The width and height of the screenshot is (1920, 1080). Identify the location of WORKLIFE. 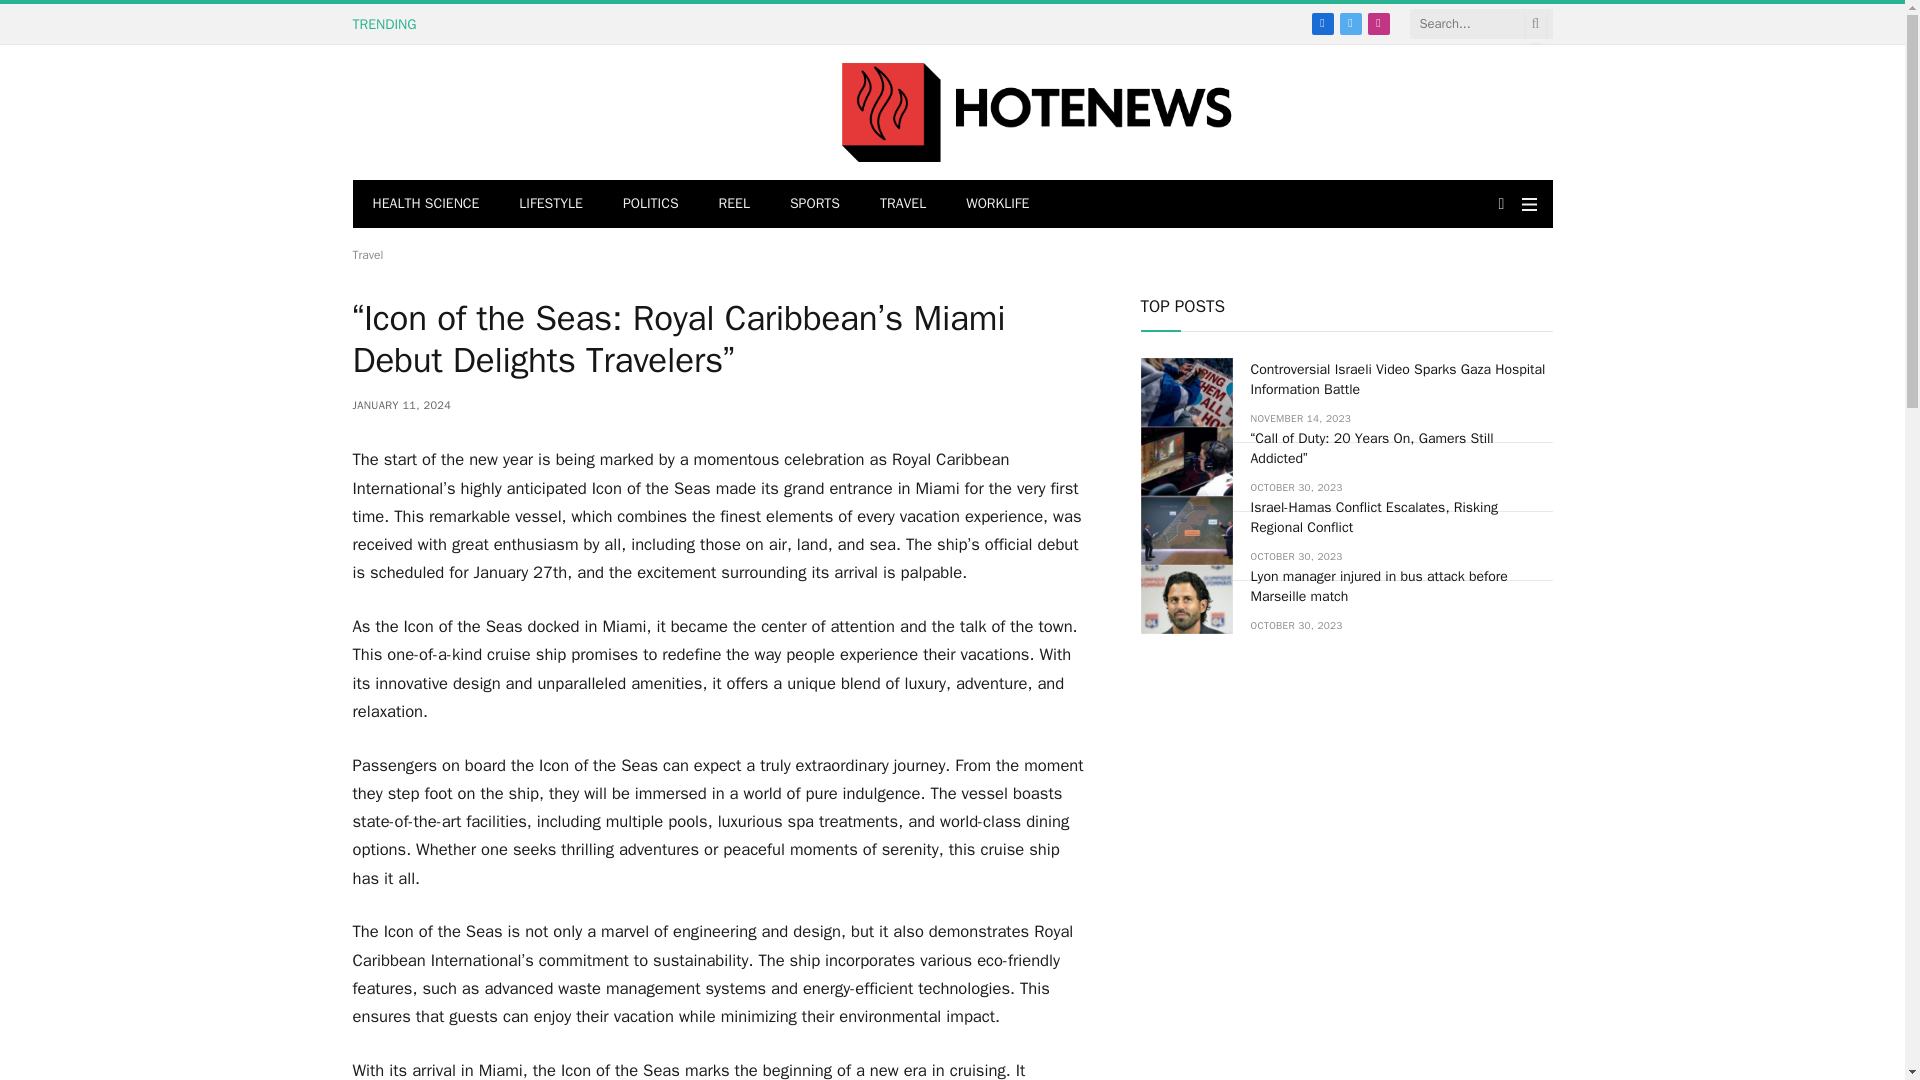
(997, 204).